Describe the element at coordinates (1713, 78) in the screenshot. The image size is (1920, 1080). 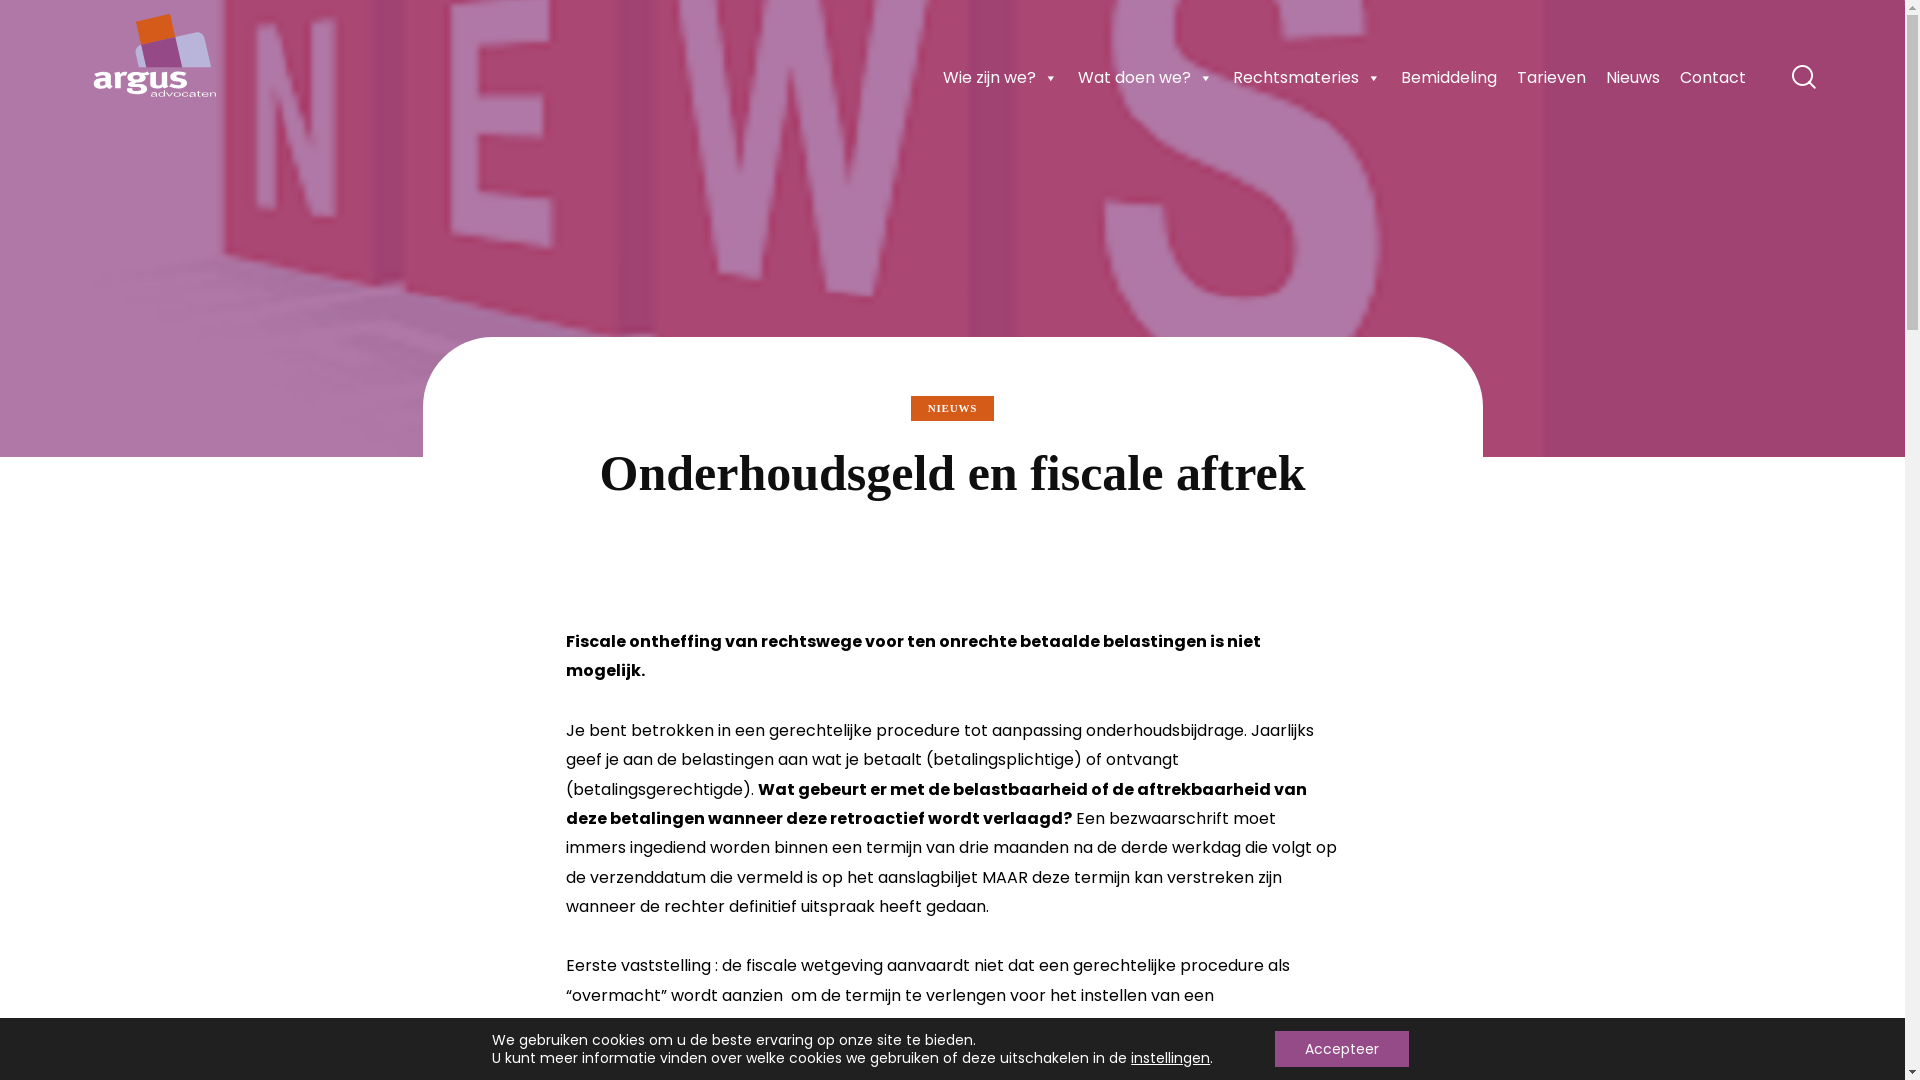
I see `Contact` at that location.